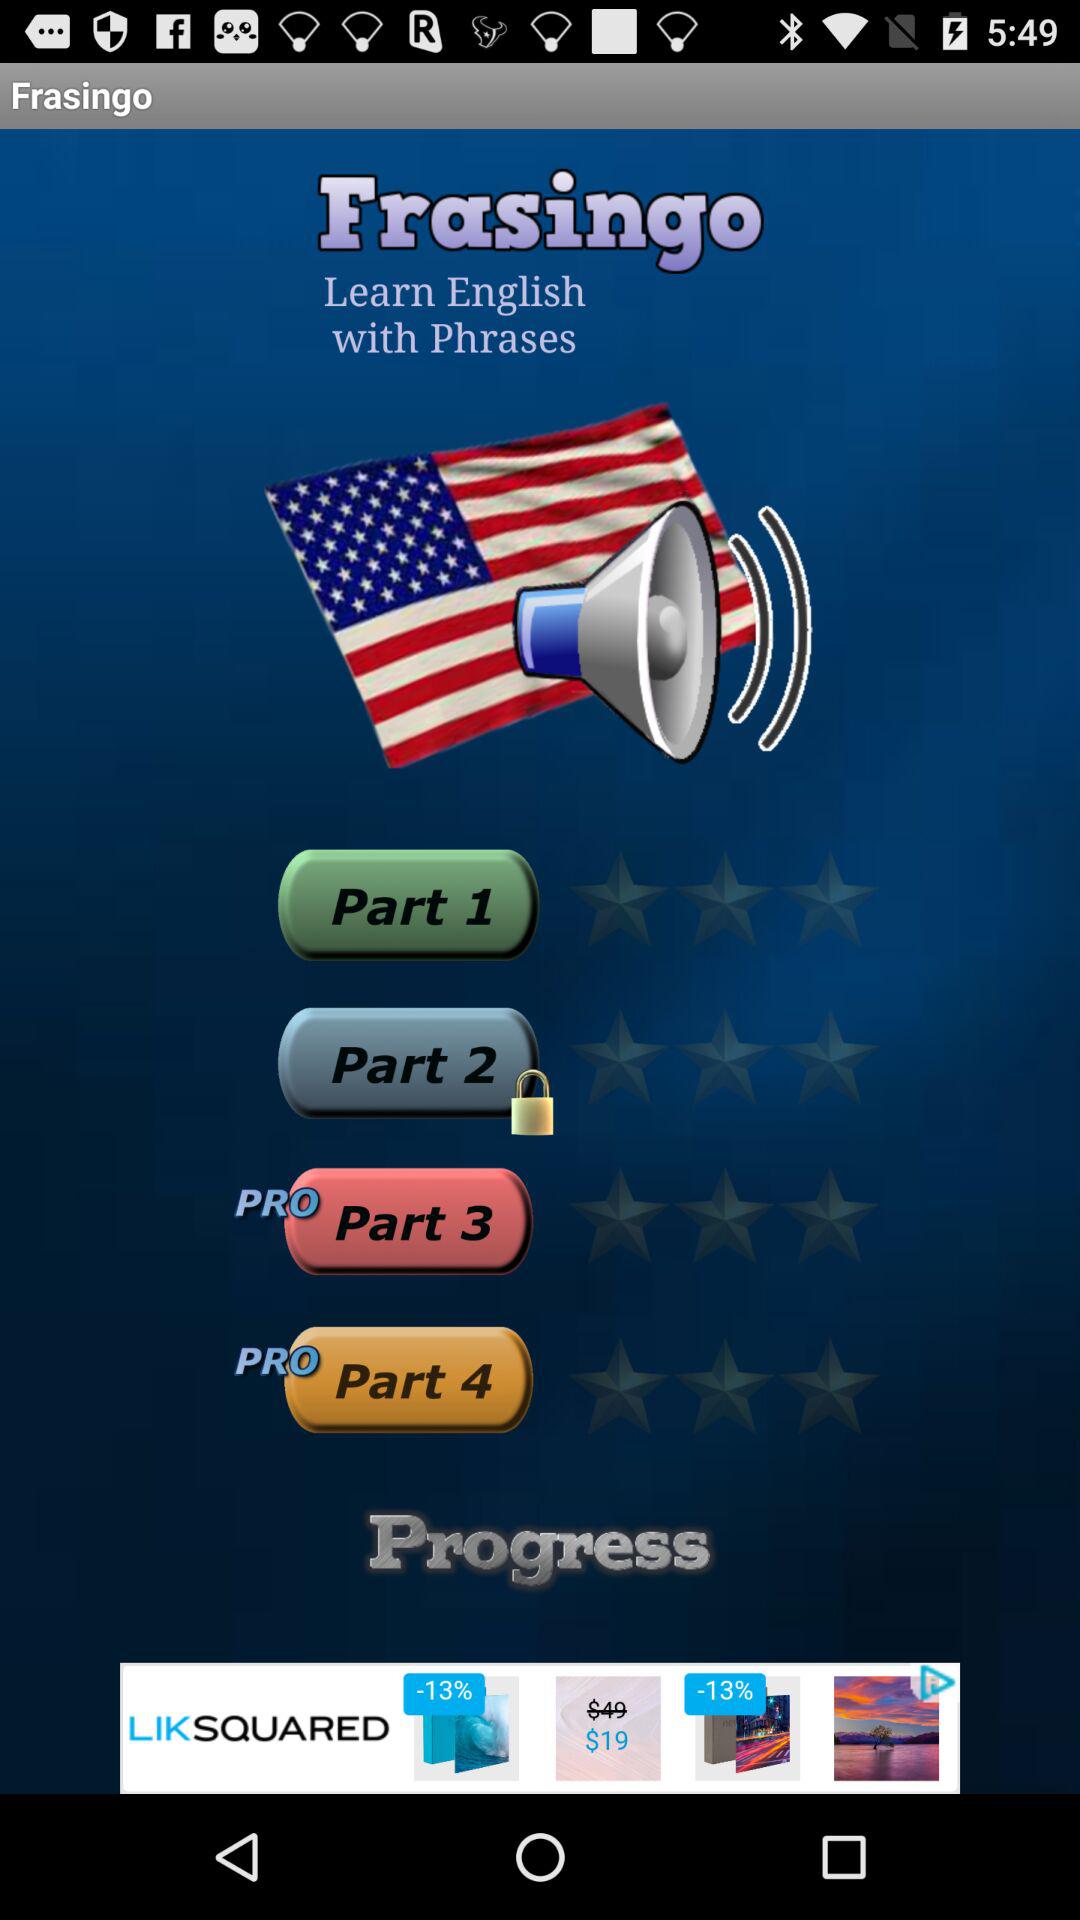  I want to click on click for part 1, so click(408, 904).